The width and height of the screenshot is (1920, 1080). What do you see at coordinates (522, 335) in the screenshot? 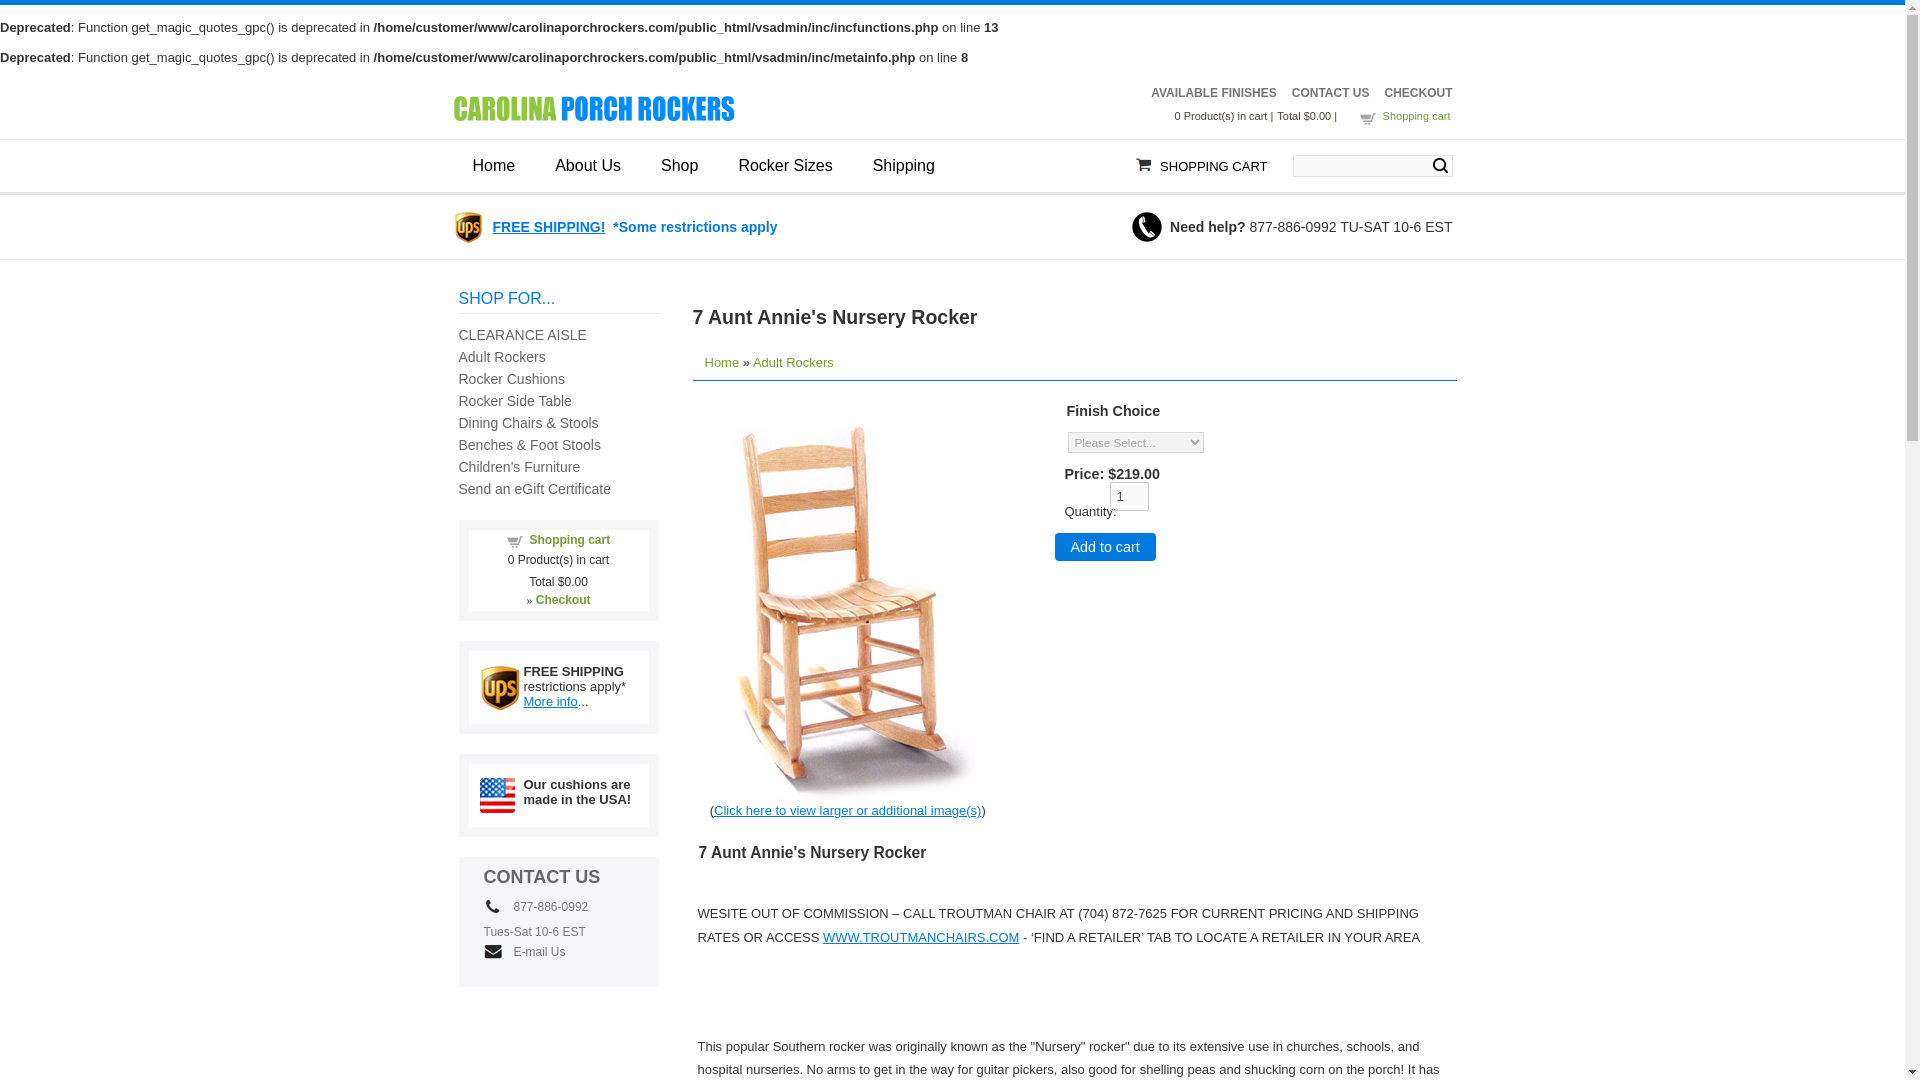
I see `CLEARANCE AISLE` at bounding box center [522, 335].